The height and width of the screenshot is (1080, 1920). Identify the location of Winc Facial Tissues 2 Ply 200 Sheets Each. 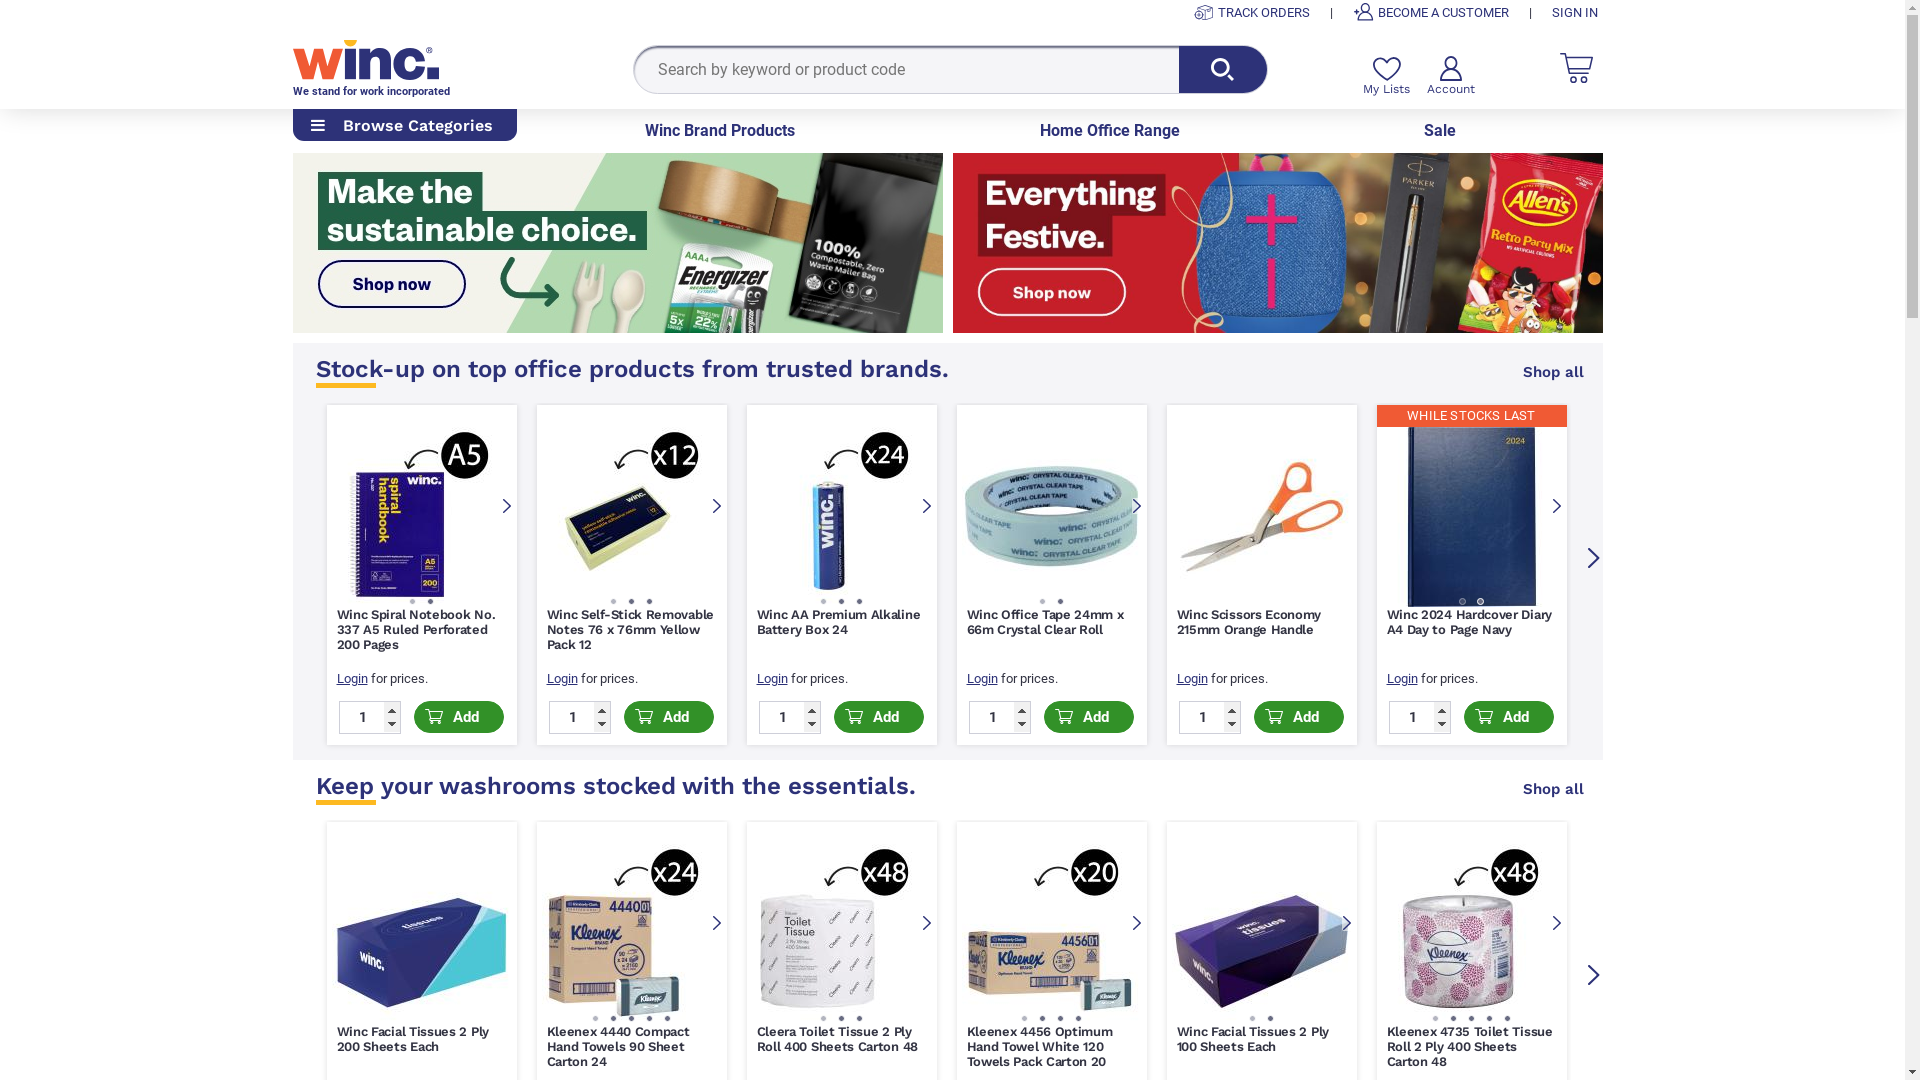
(412, 1039).